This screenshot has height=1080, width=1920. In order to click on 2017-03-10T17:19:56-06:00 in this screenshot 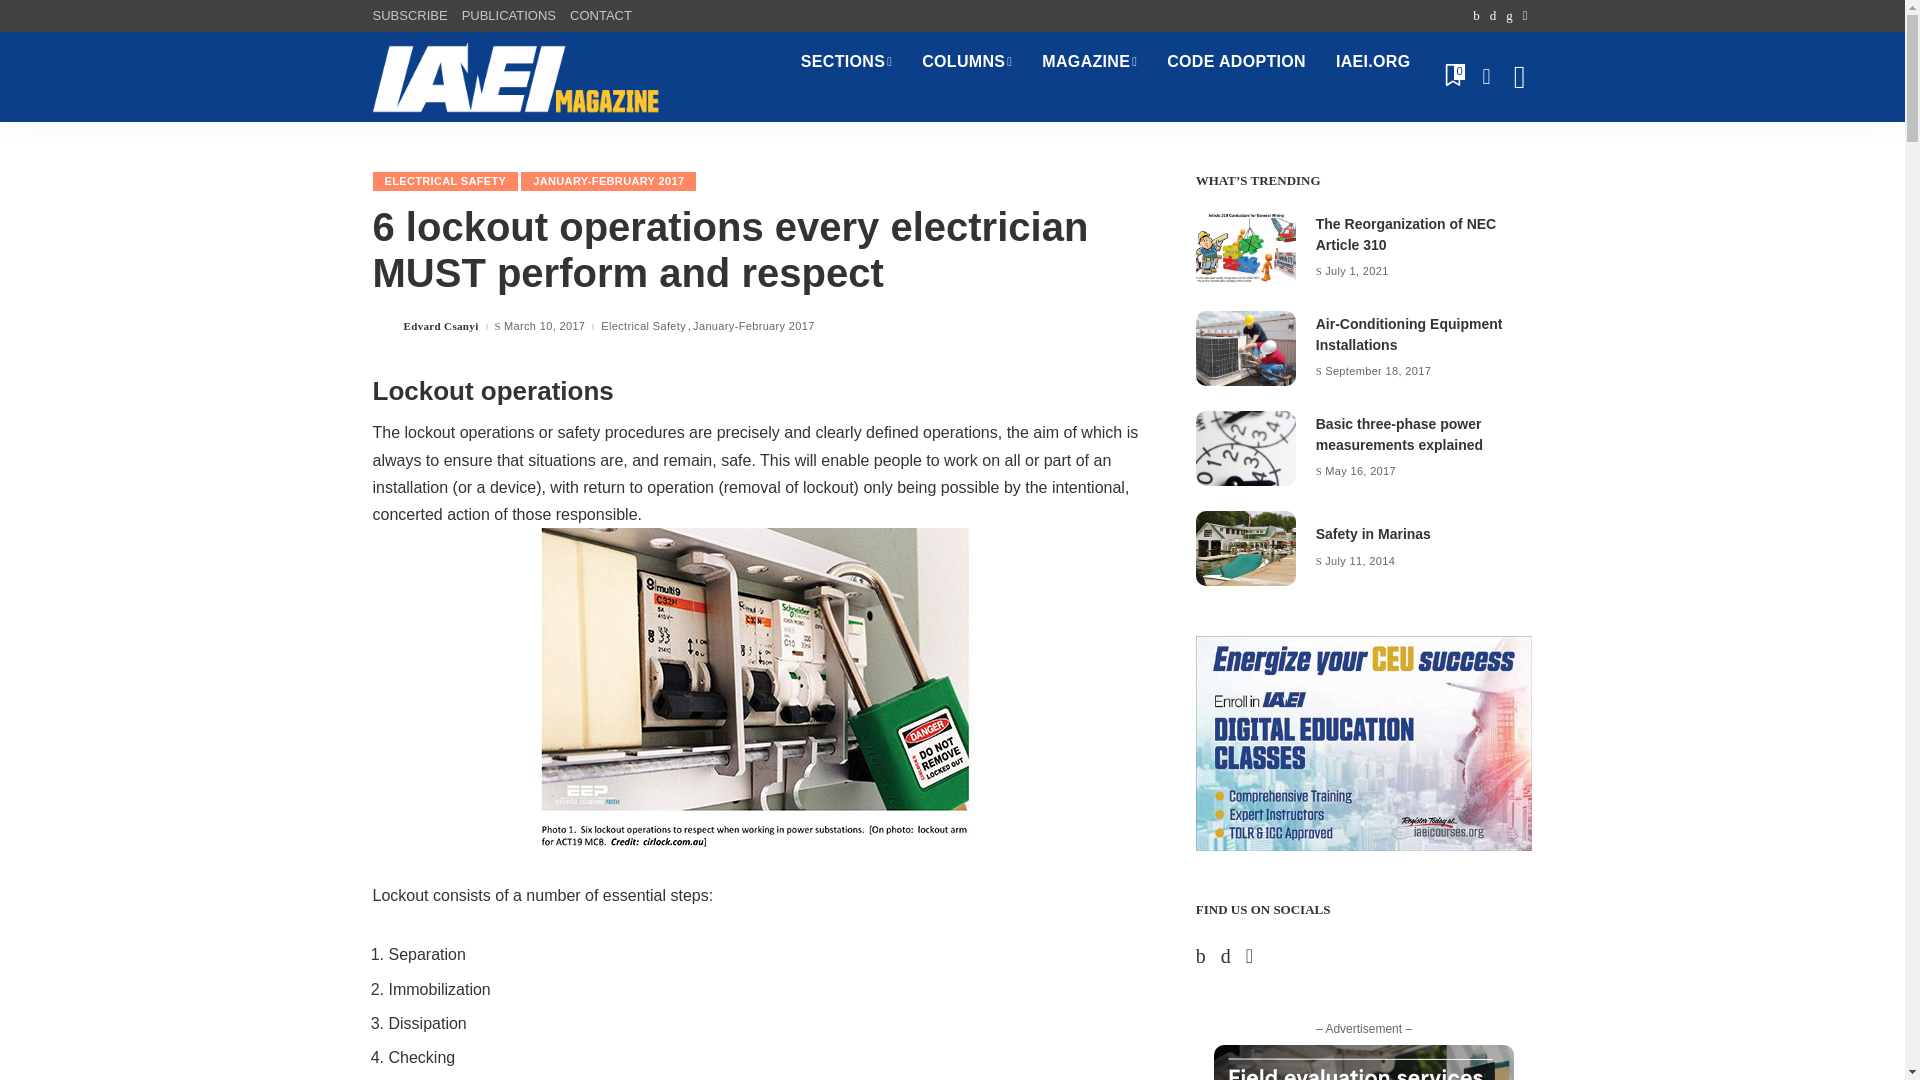, I will do `click(544, 326)`.